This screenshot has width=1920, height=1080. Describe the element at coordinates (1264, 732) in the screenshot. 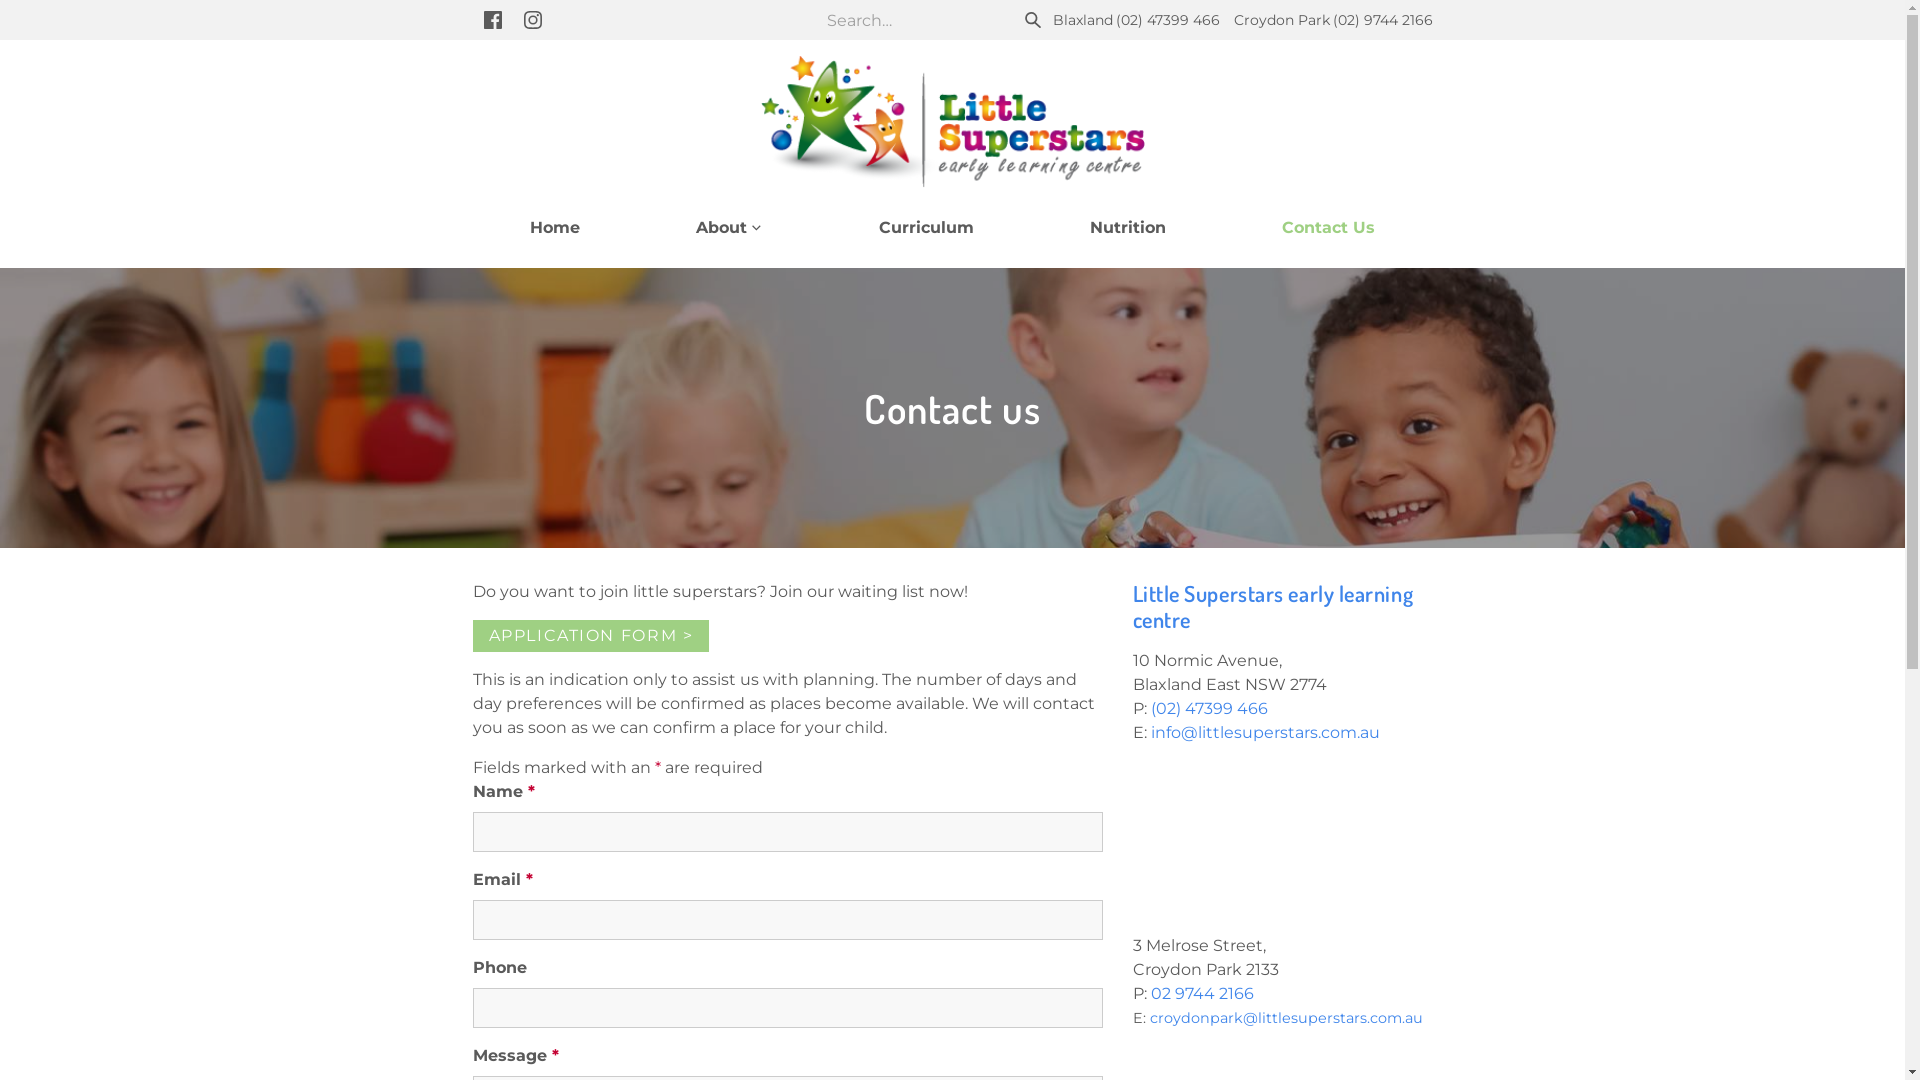

I see `info@littlesuperstars.com.au` at that location.